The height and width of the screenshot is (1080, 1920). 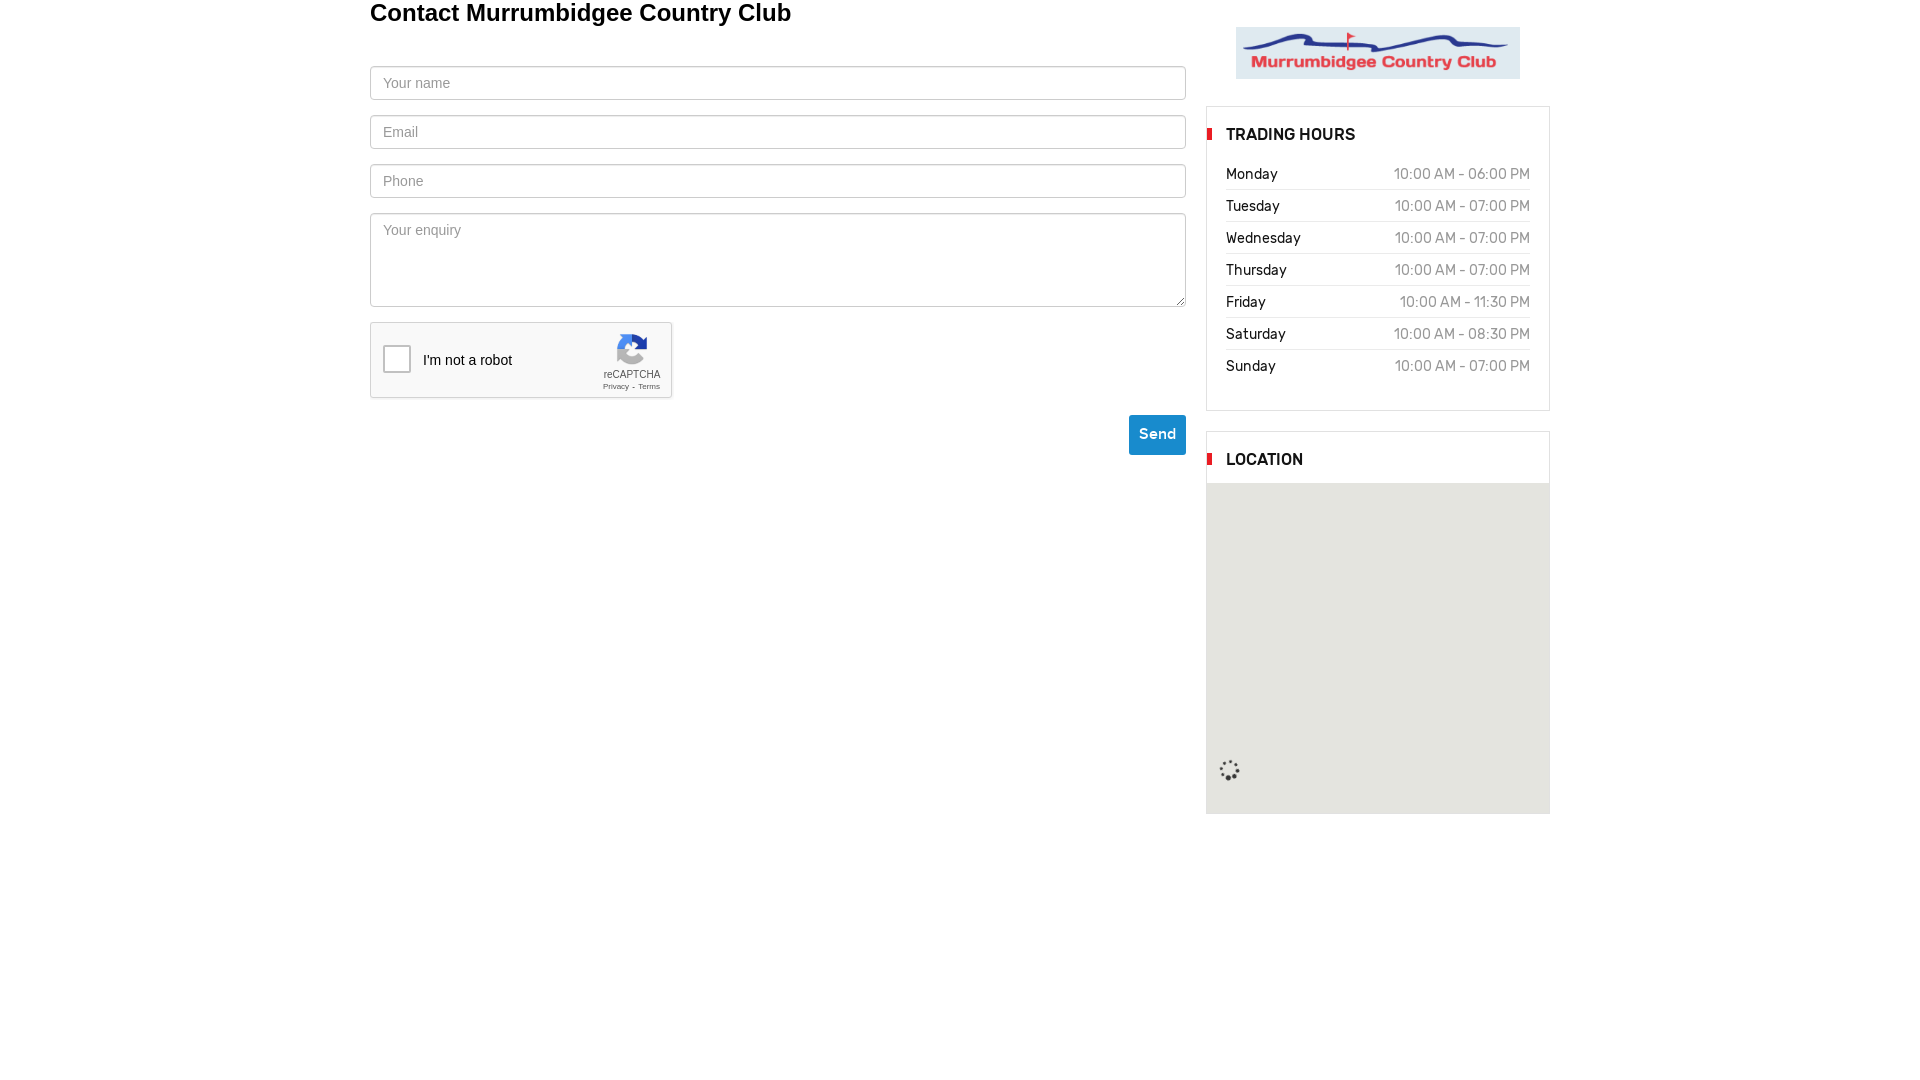 What do you see at coordinates (1158, 435) in the screenshot?
I see `Send` at bounding box center [1158, 435].